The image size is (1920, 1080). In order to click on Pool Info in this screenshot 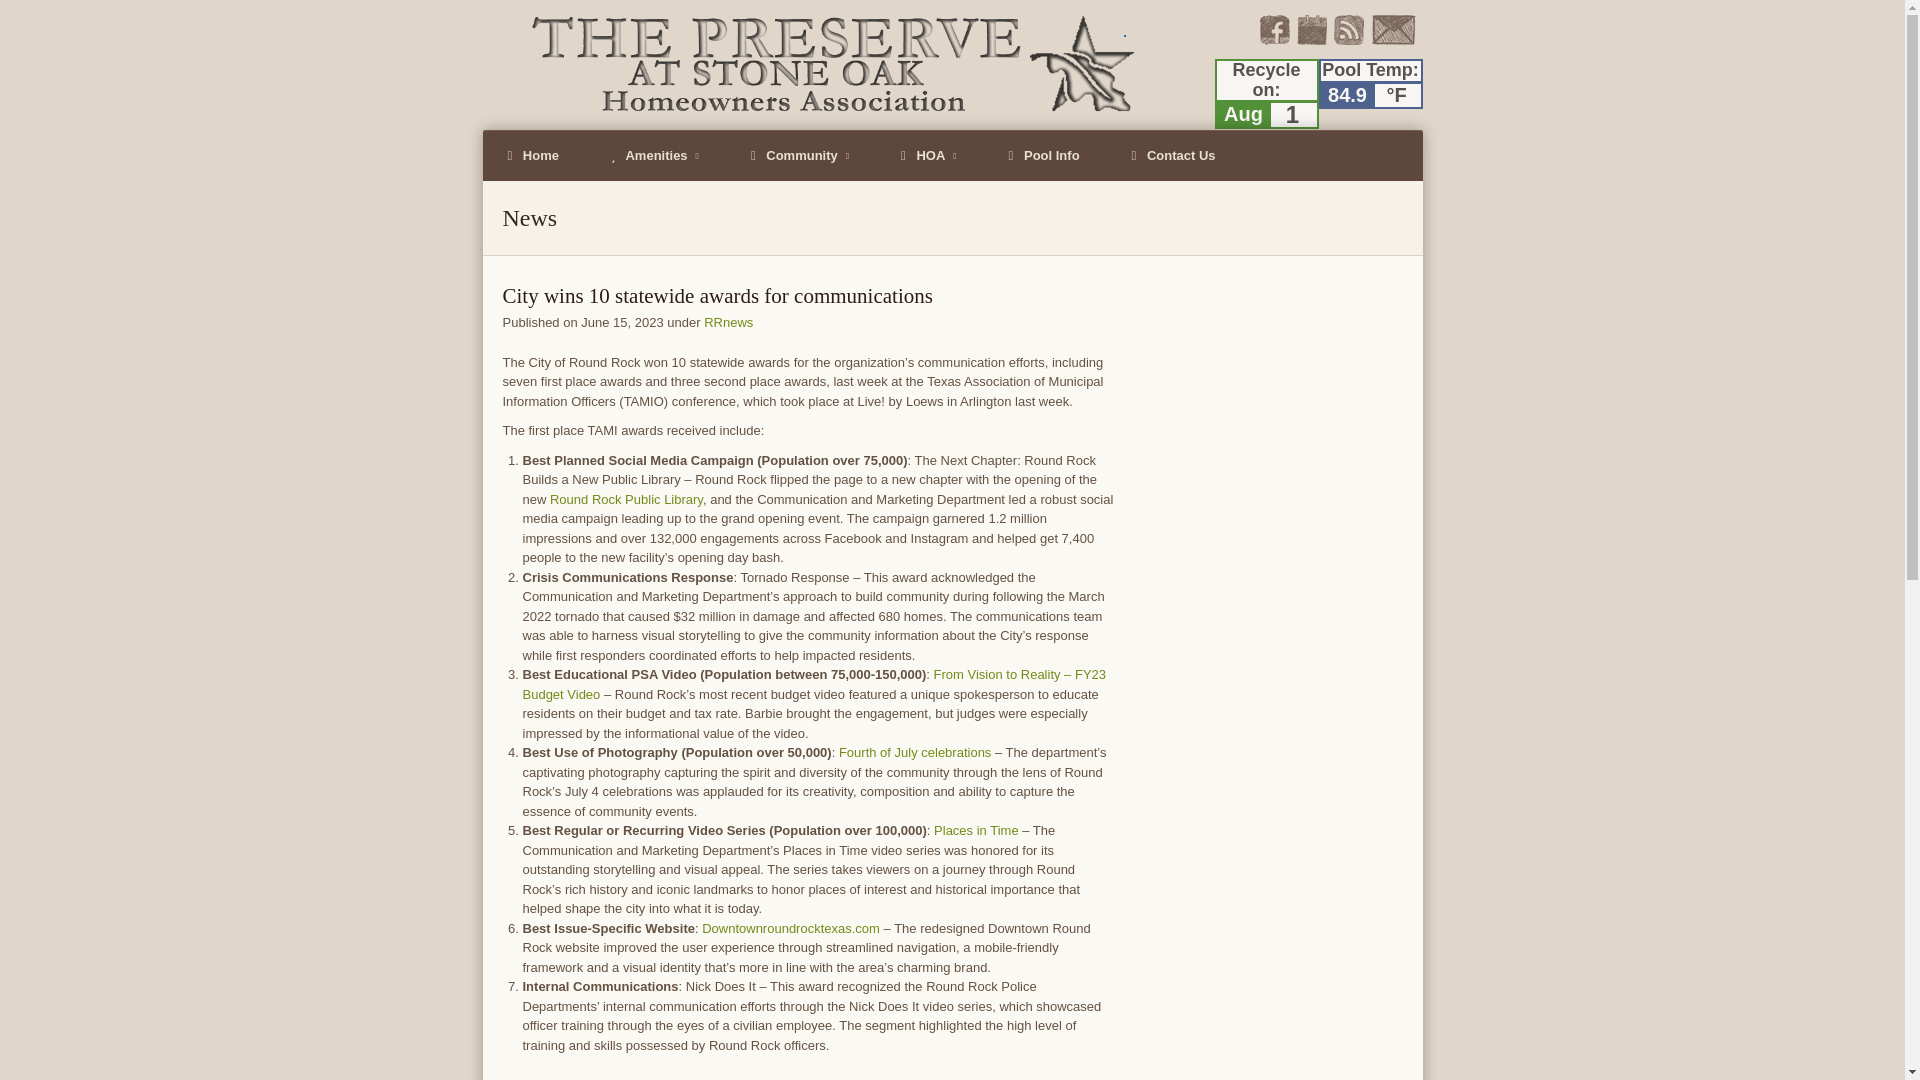, I will do `click(1044, 156)`.